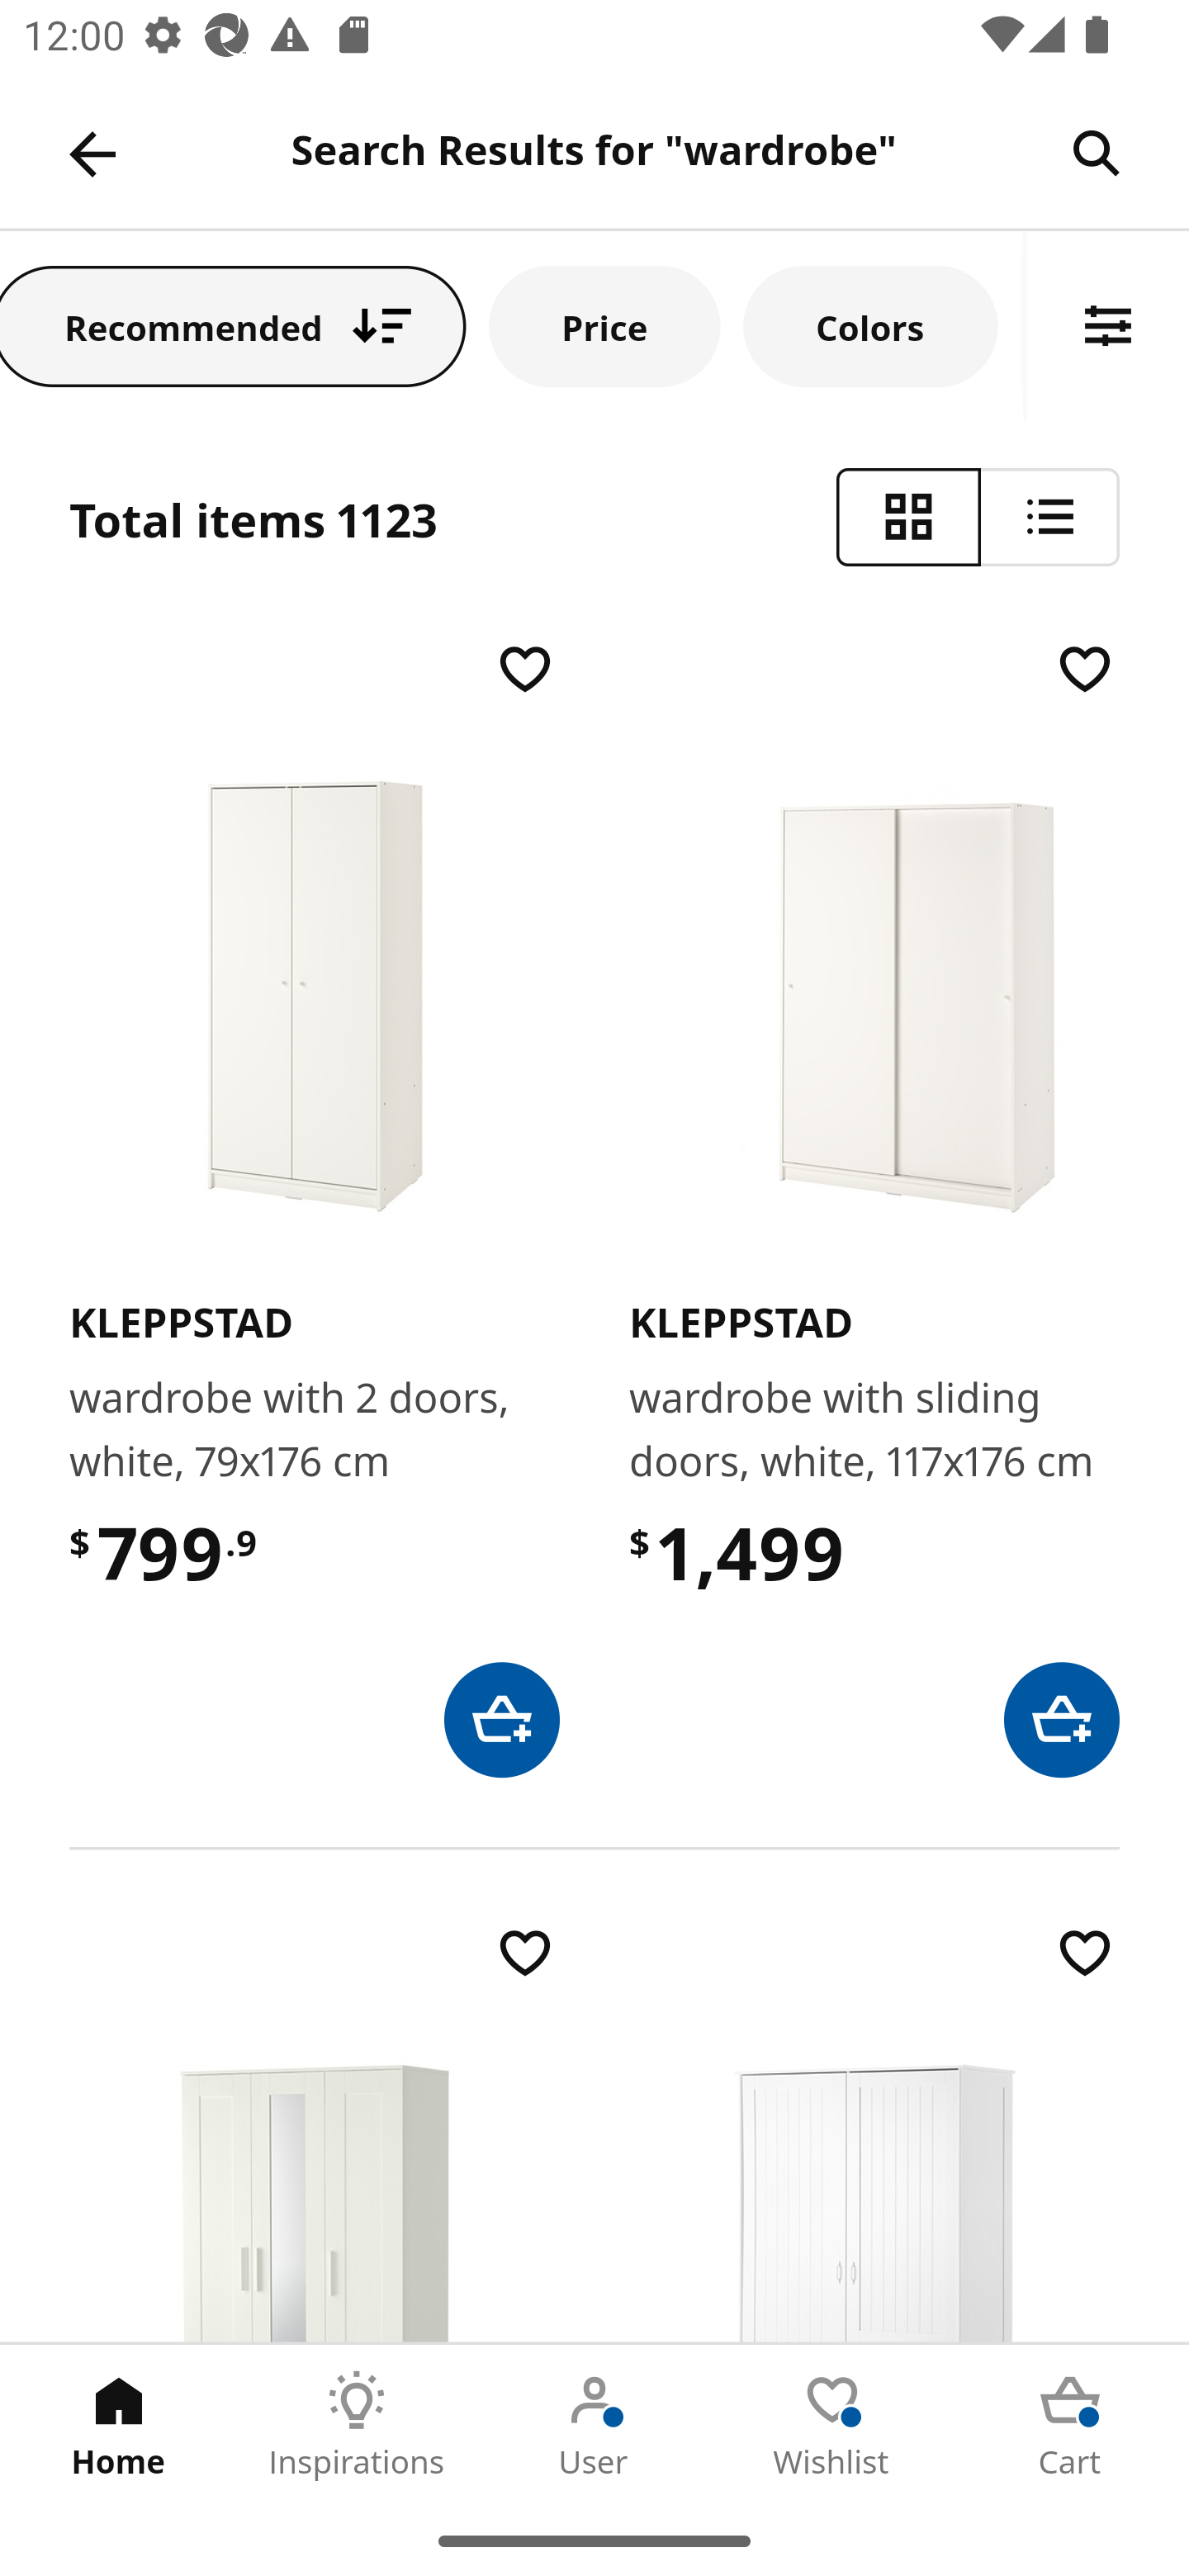 This screenshot has height=2576, width=1189. What do you see at coordinates (832, 2425) in the screenshot?
I see `Wishlist
Tab 4 of 5` at bounding box center [832, 2425].